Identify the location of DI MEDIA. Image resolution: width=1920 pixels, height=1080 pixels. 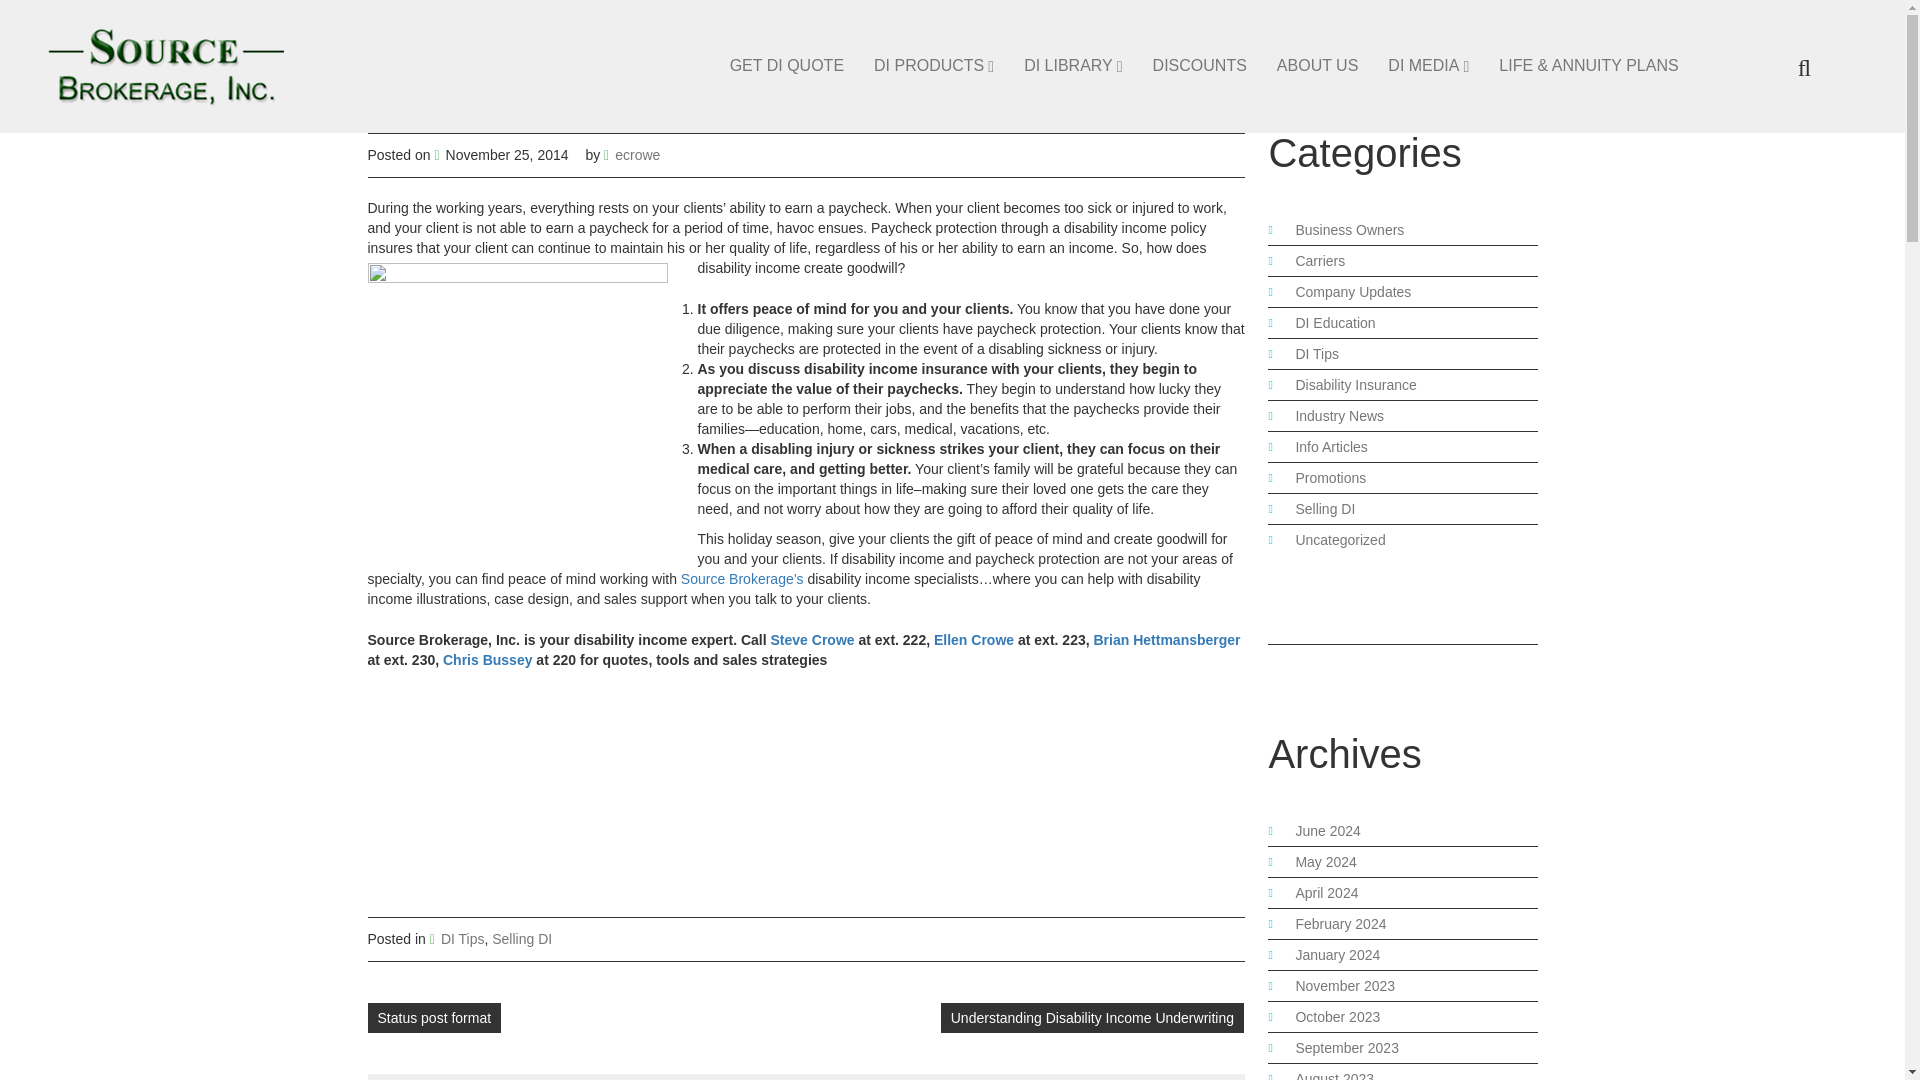
(1428, 66).